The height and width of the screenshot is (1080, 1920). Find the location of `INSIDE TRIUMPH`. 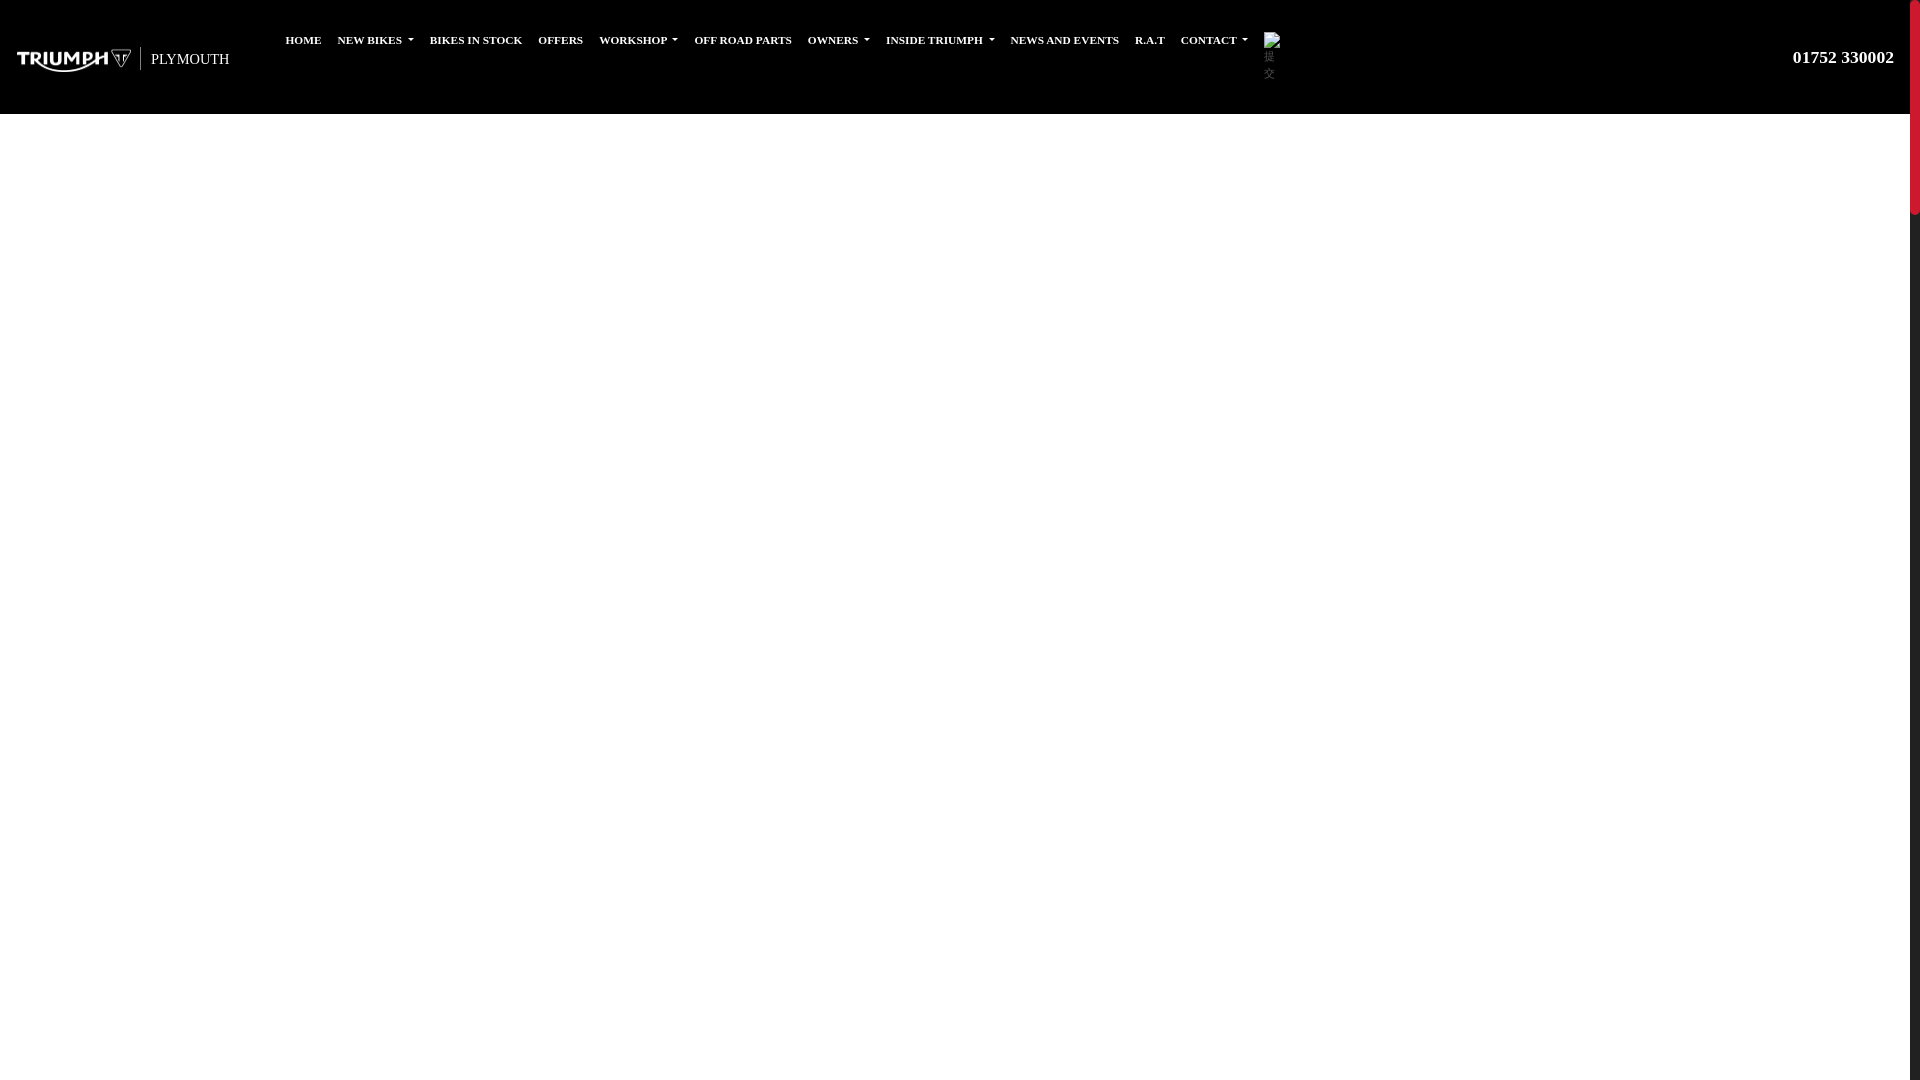

INSIDE TRIUMPH is located at coordinates (940, 40).